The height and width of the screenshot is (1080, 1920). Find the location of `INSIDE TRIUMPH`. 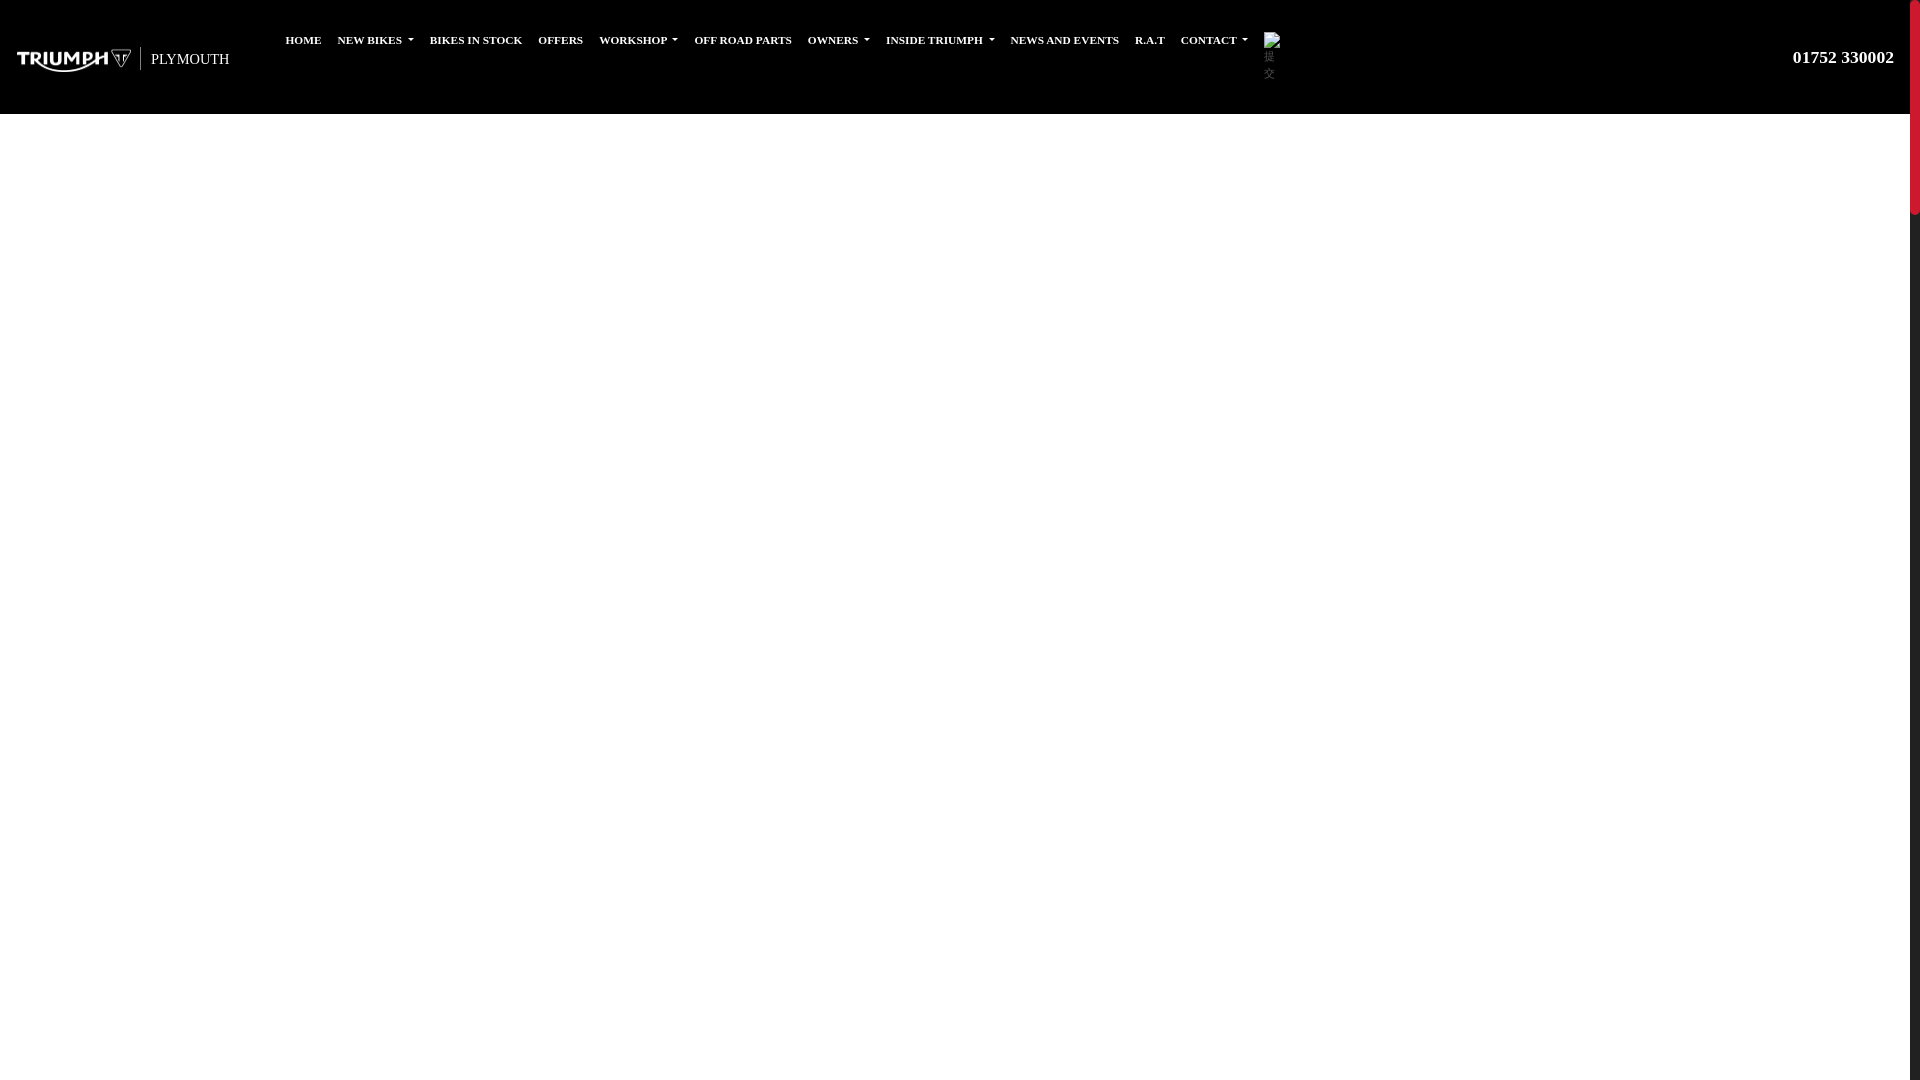

INSIDE TRIUMPH is located at coordinates (940, 40).